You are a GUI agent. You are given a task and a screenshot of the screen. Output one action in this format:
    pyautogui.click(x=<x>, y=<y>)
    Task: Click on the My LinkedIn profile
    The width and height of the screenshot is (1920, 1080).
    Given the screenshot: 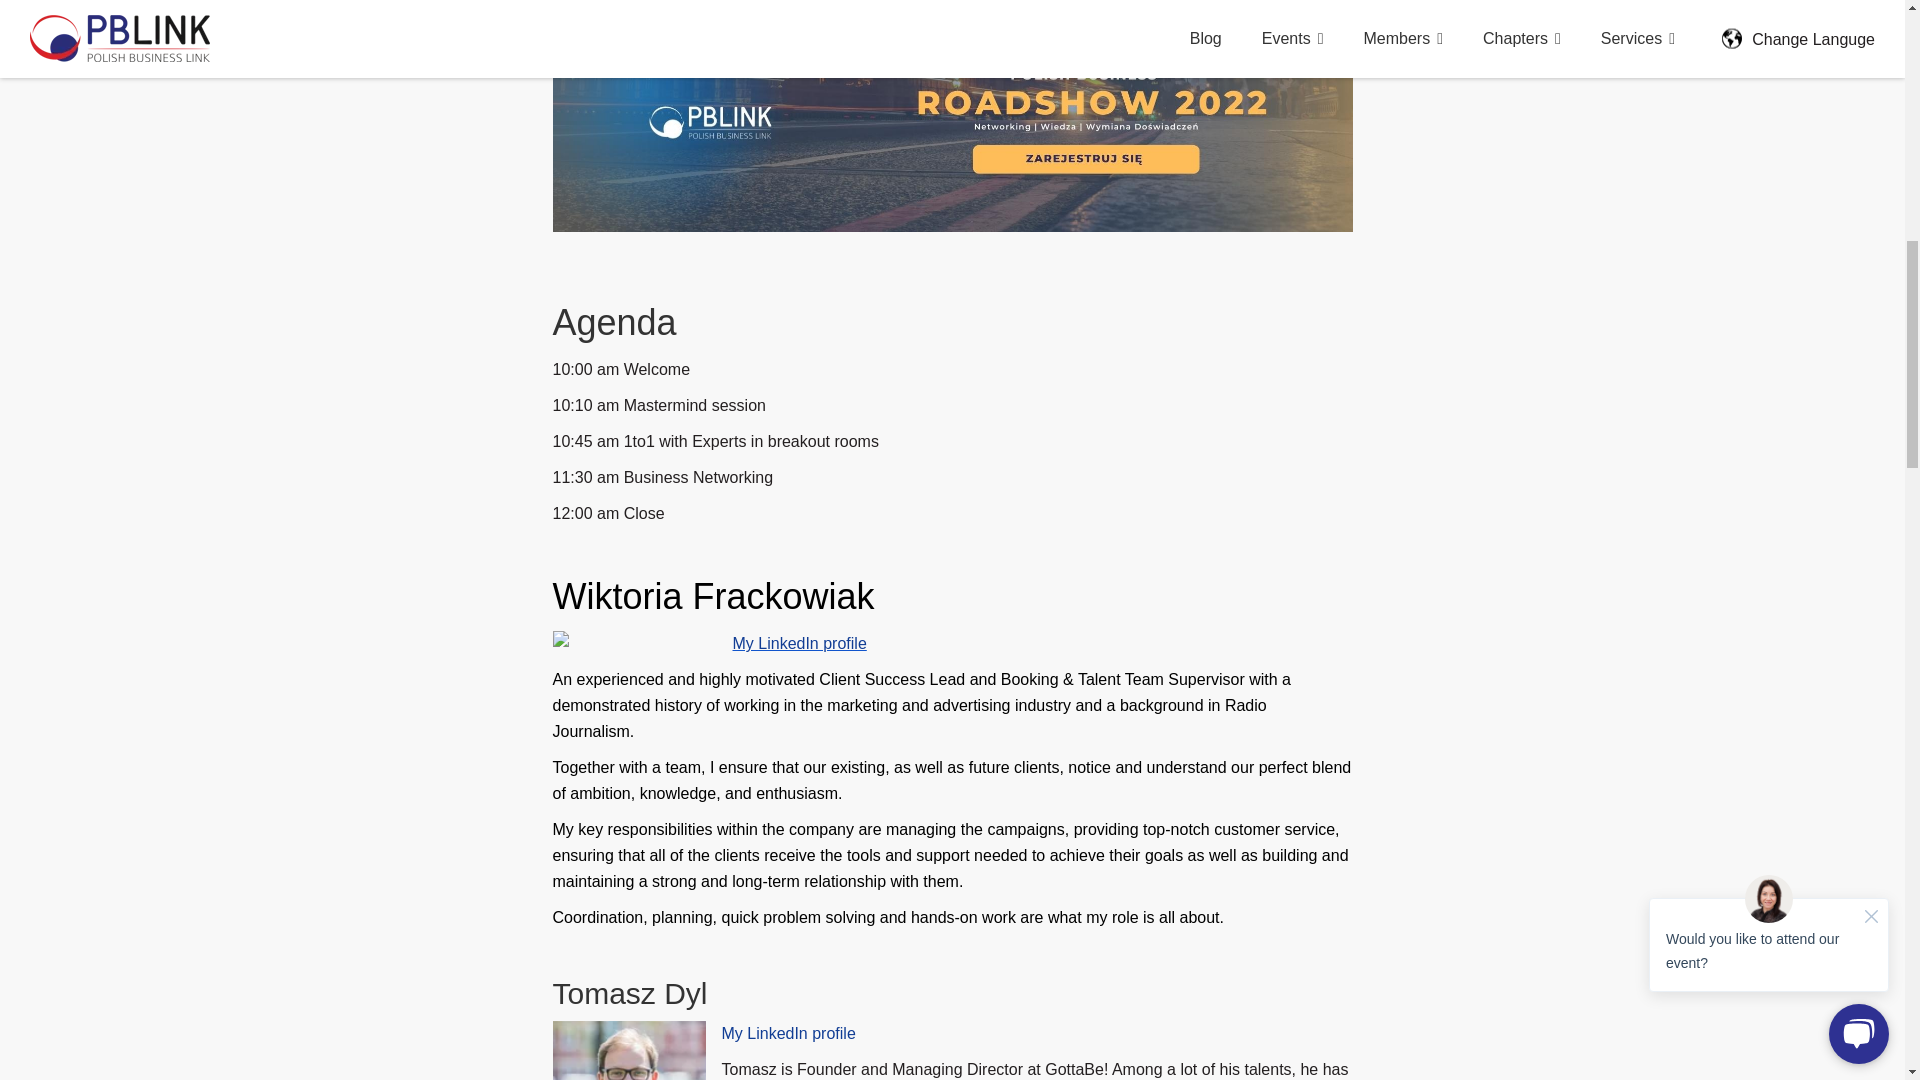 What is the action you would take?
    pyautogui.click(x=798, y=644)
    